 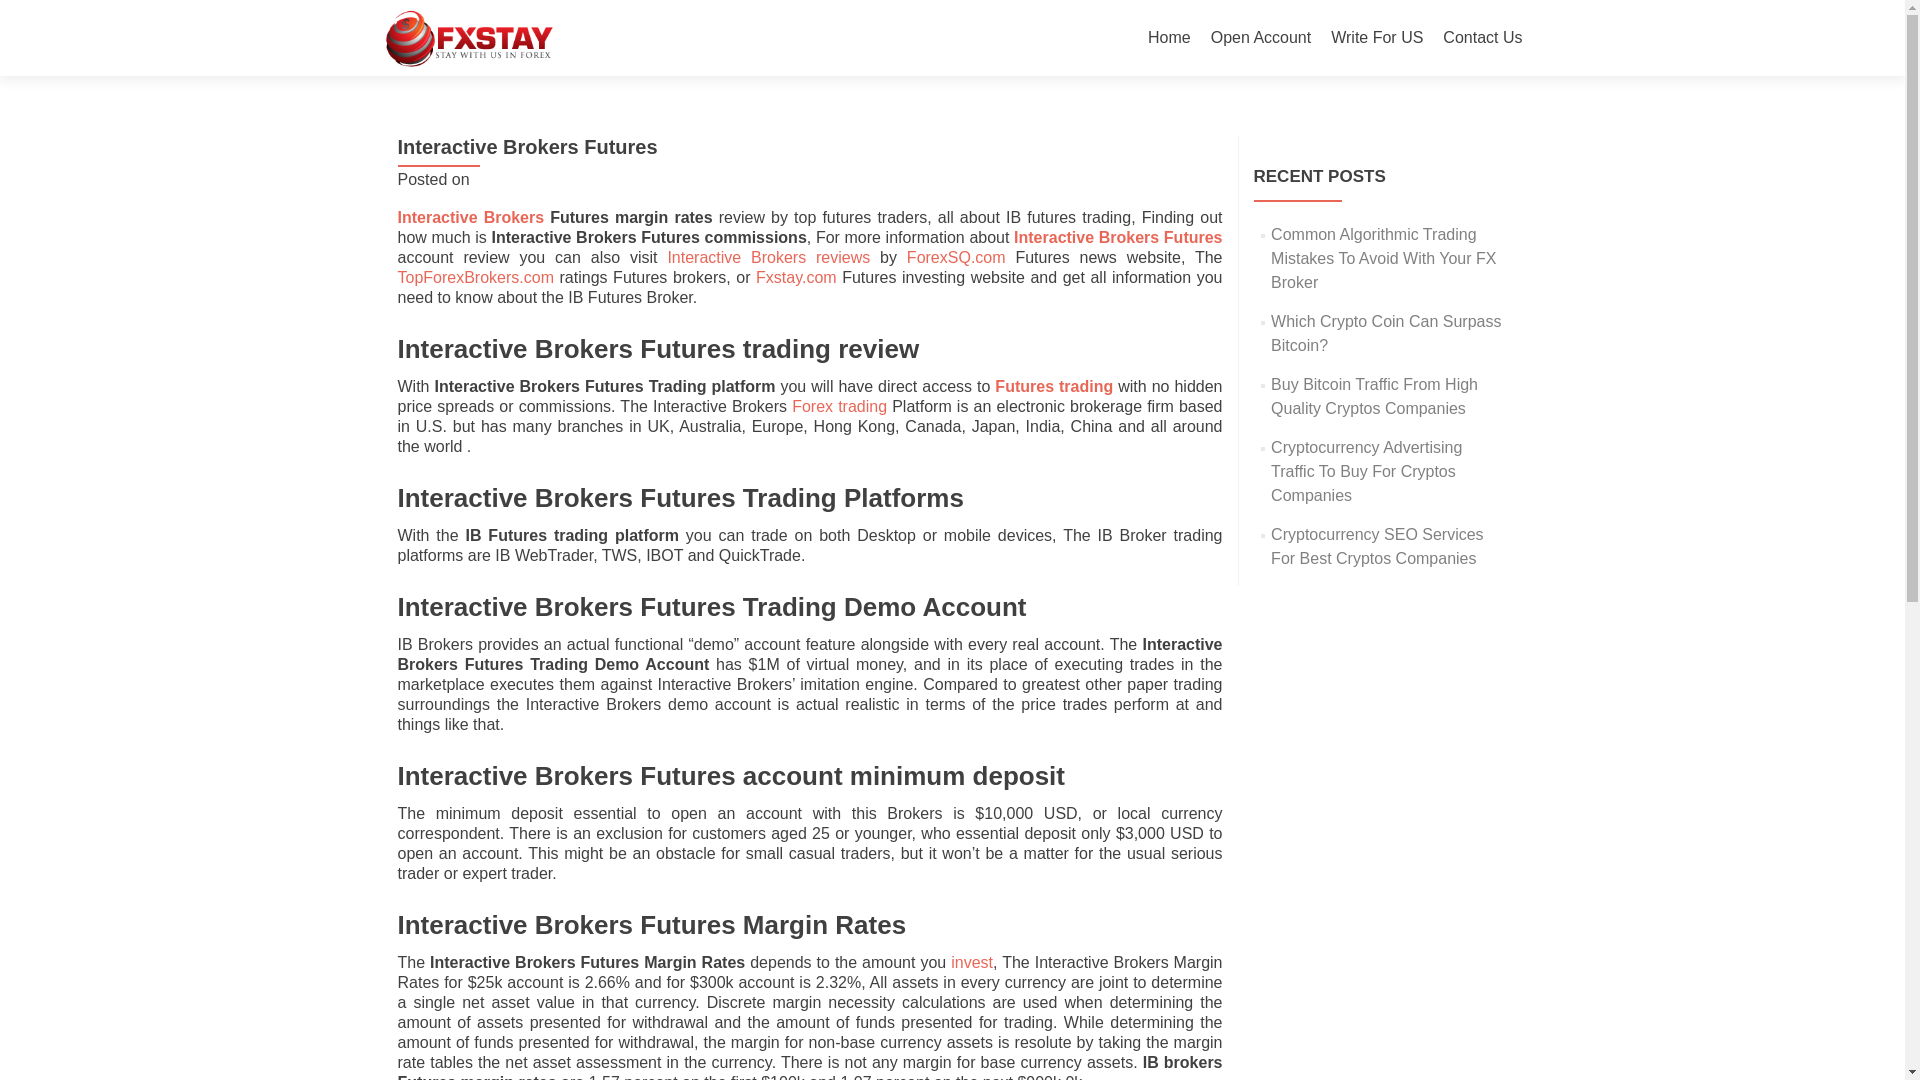 I want to click on Home, so click(x=1169, y=38).